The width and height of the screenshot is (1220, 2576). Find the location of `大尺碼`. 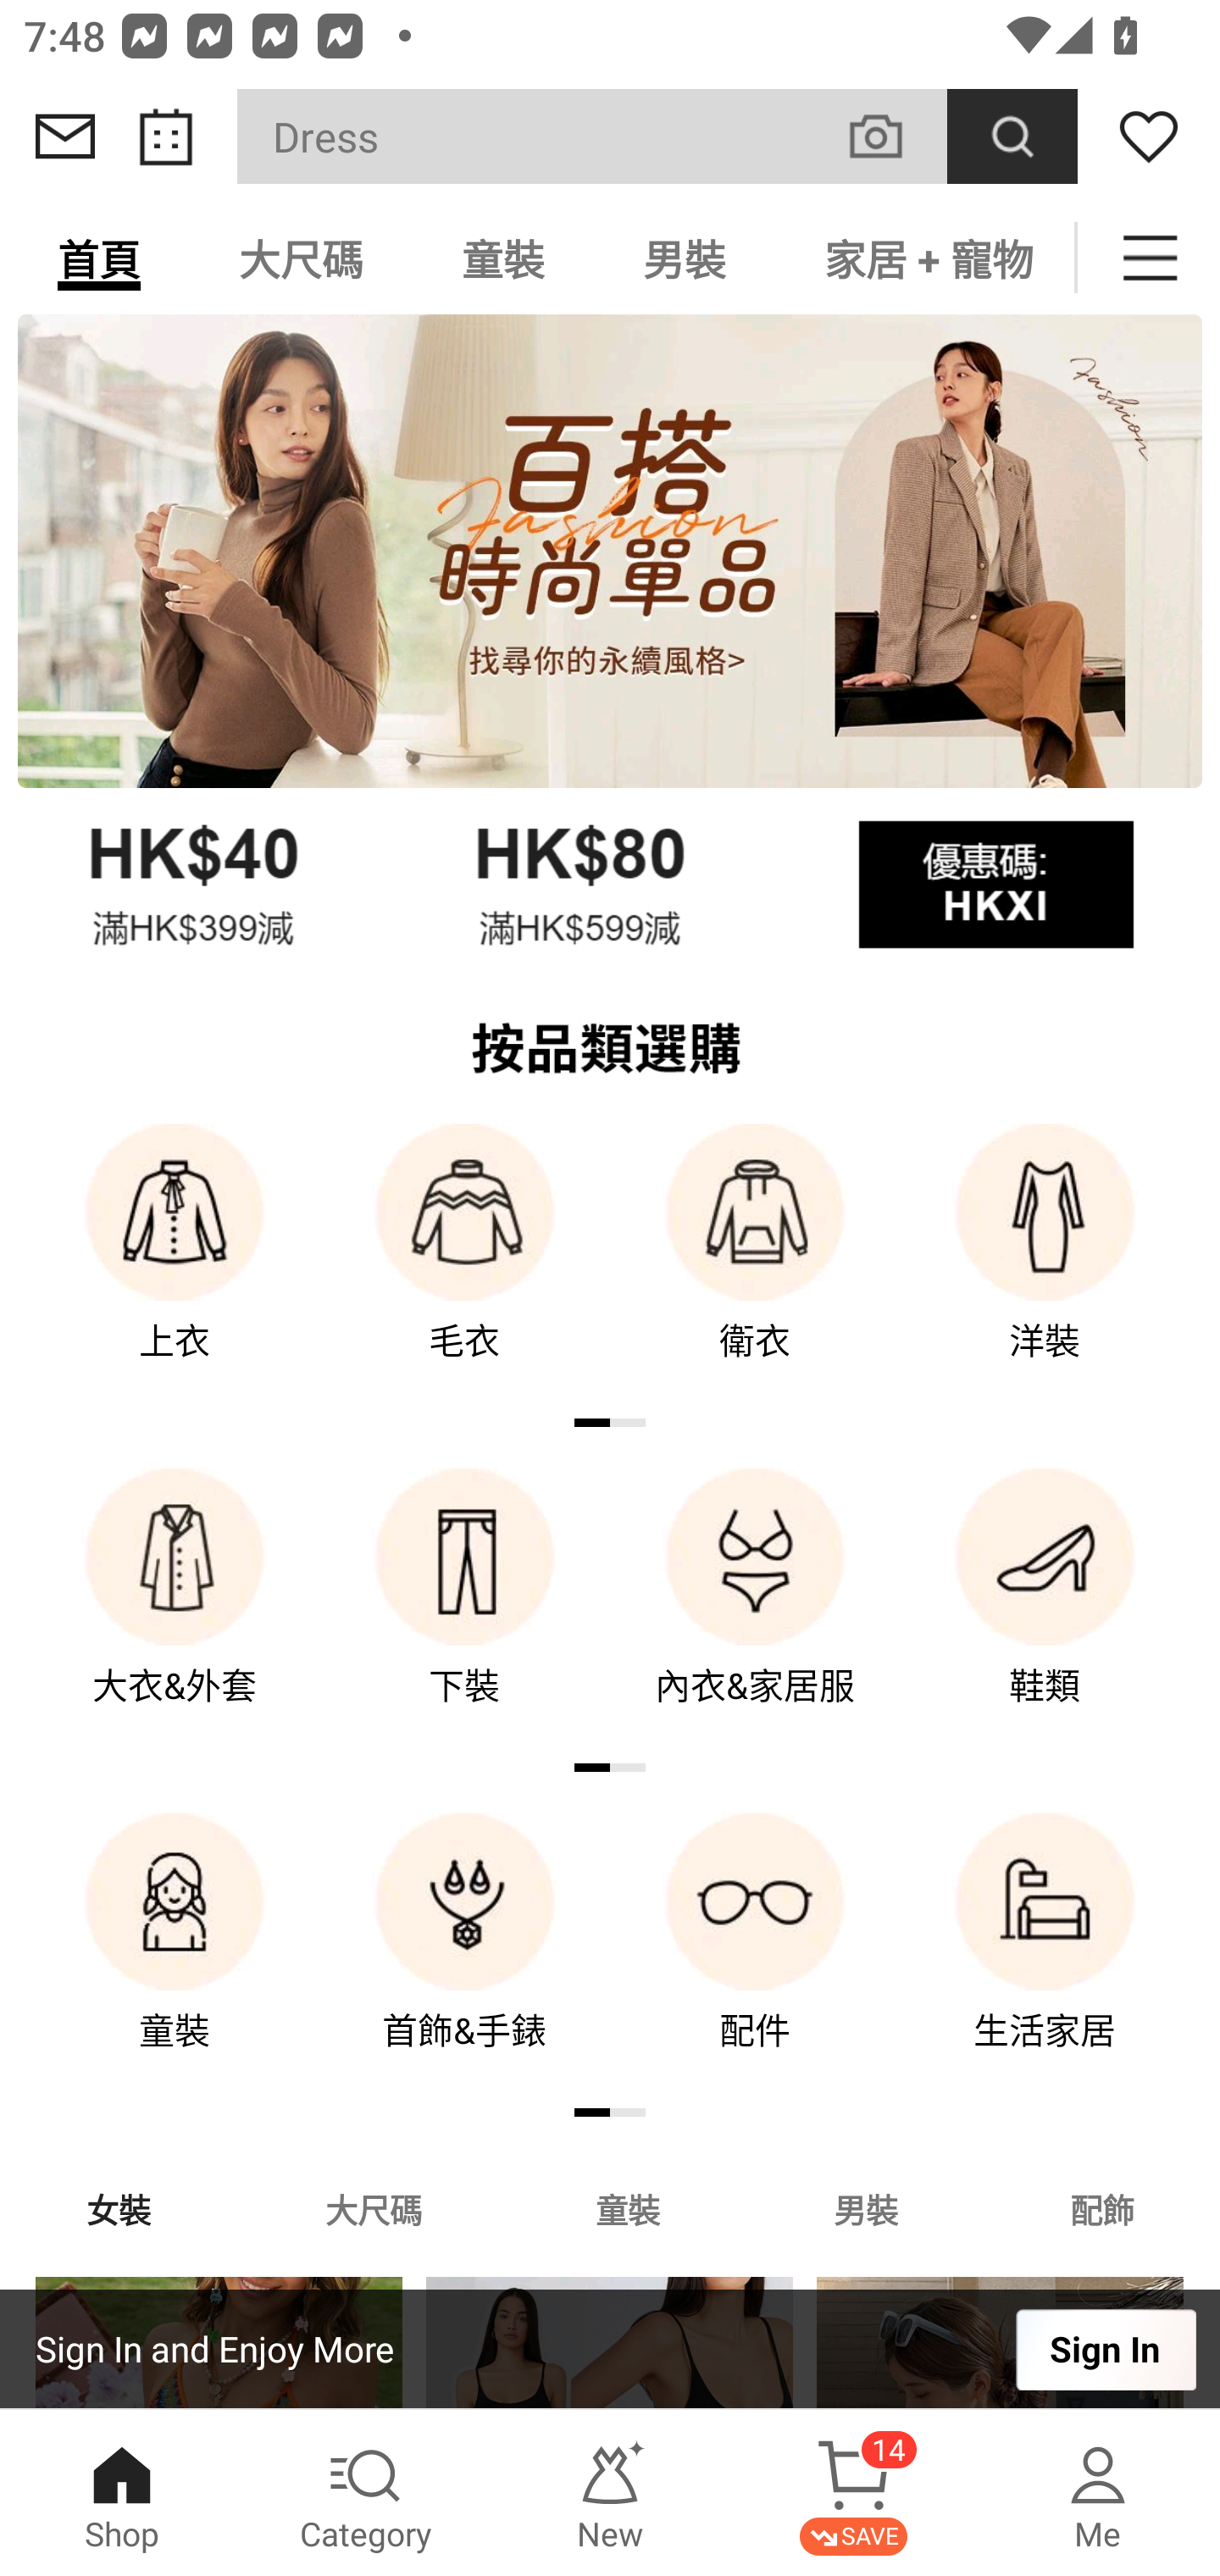

大尺碼 is located at coordinates (373, 2208).